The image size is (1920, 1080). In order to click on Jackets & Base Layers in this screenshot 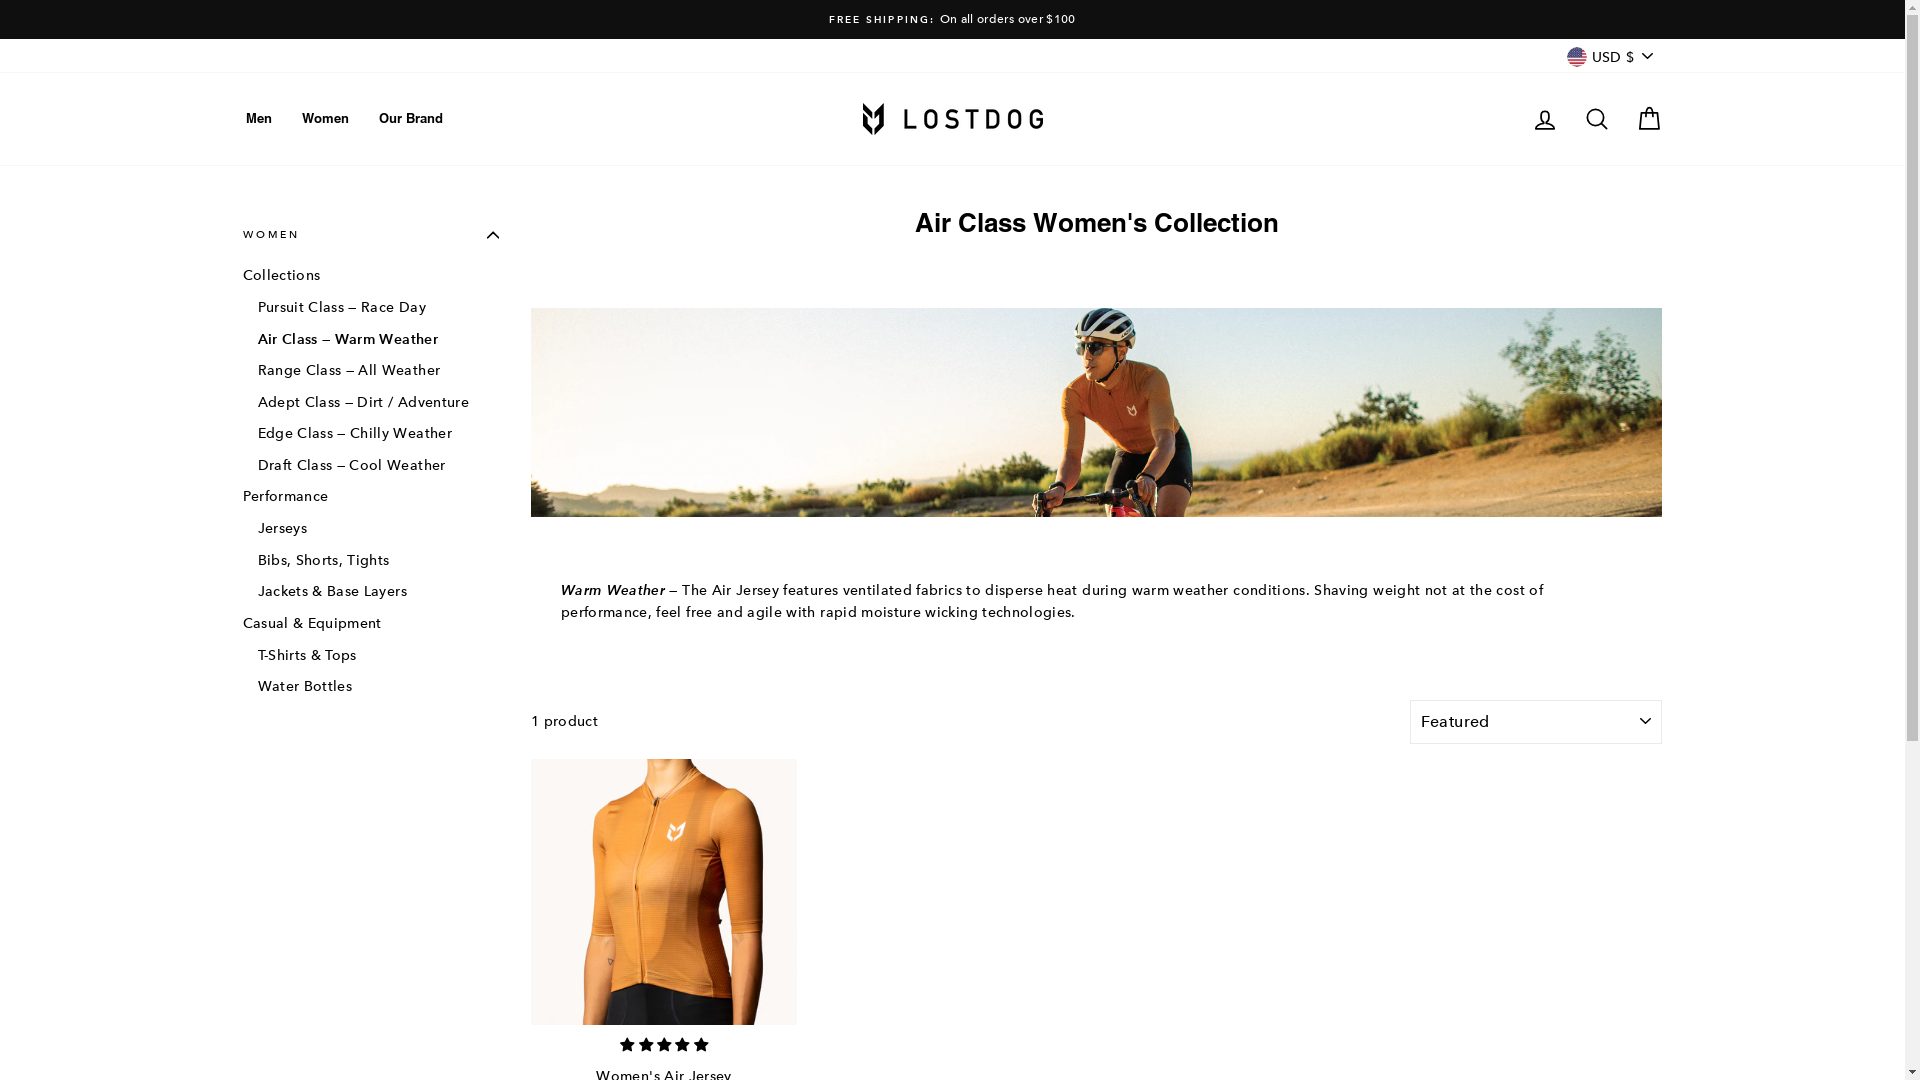, I will do `click(378, 591)`.